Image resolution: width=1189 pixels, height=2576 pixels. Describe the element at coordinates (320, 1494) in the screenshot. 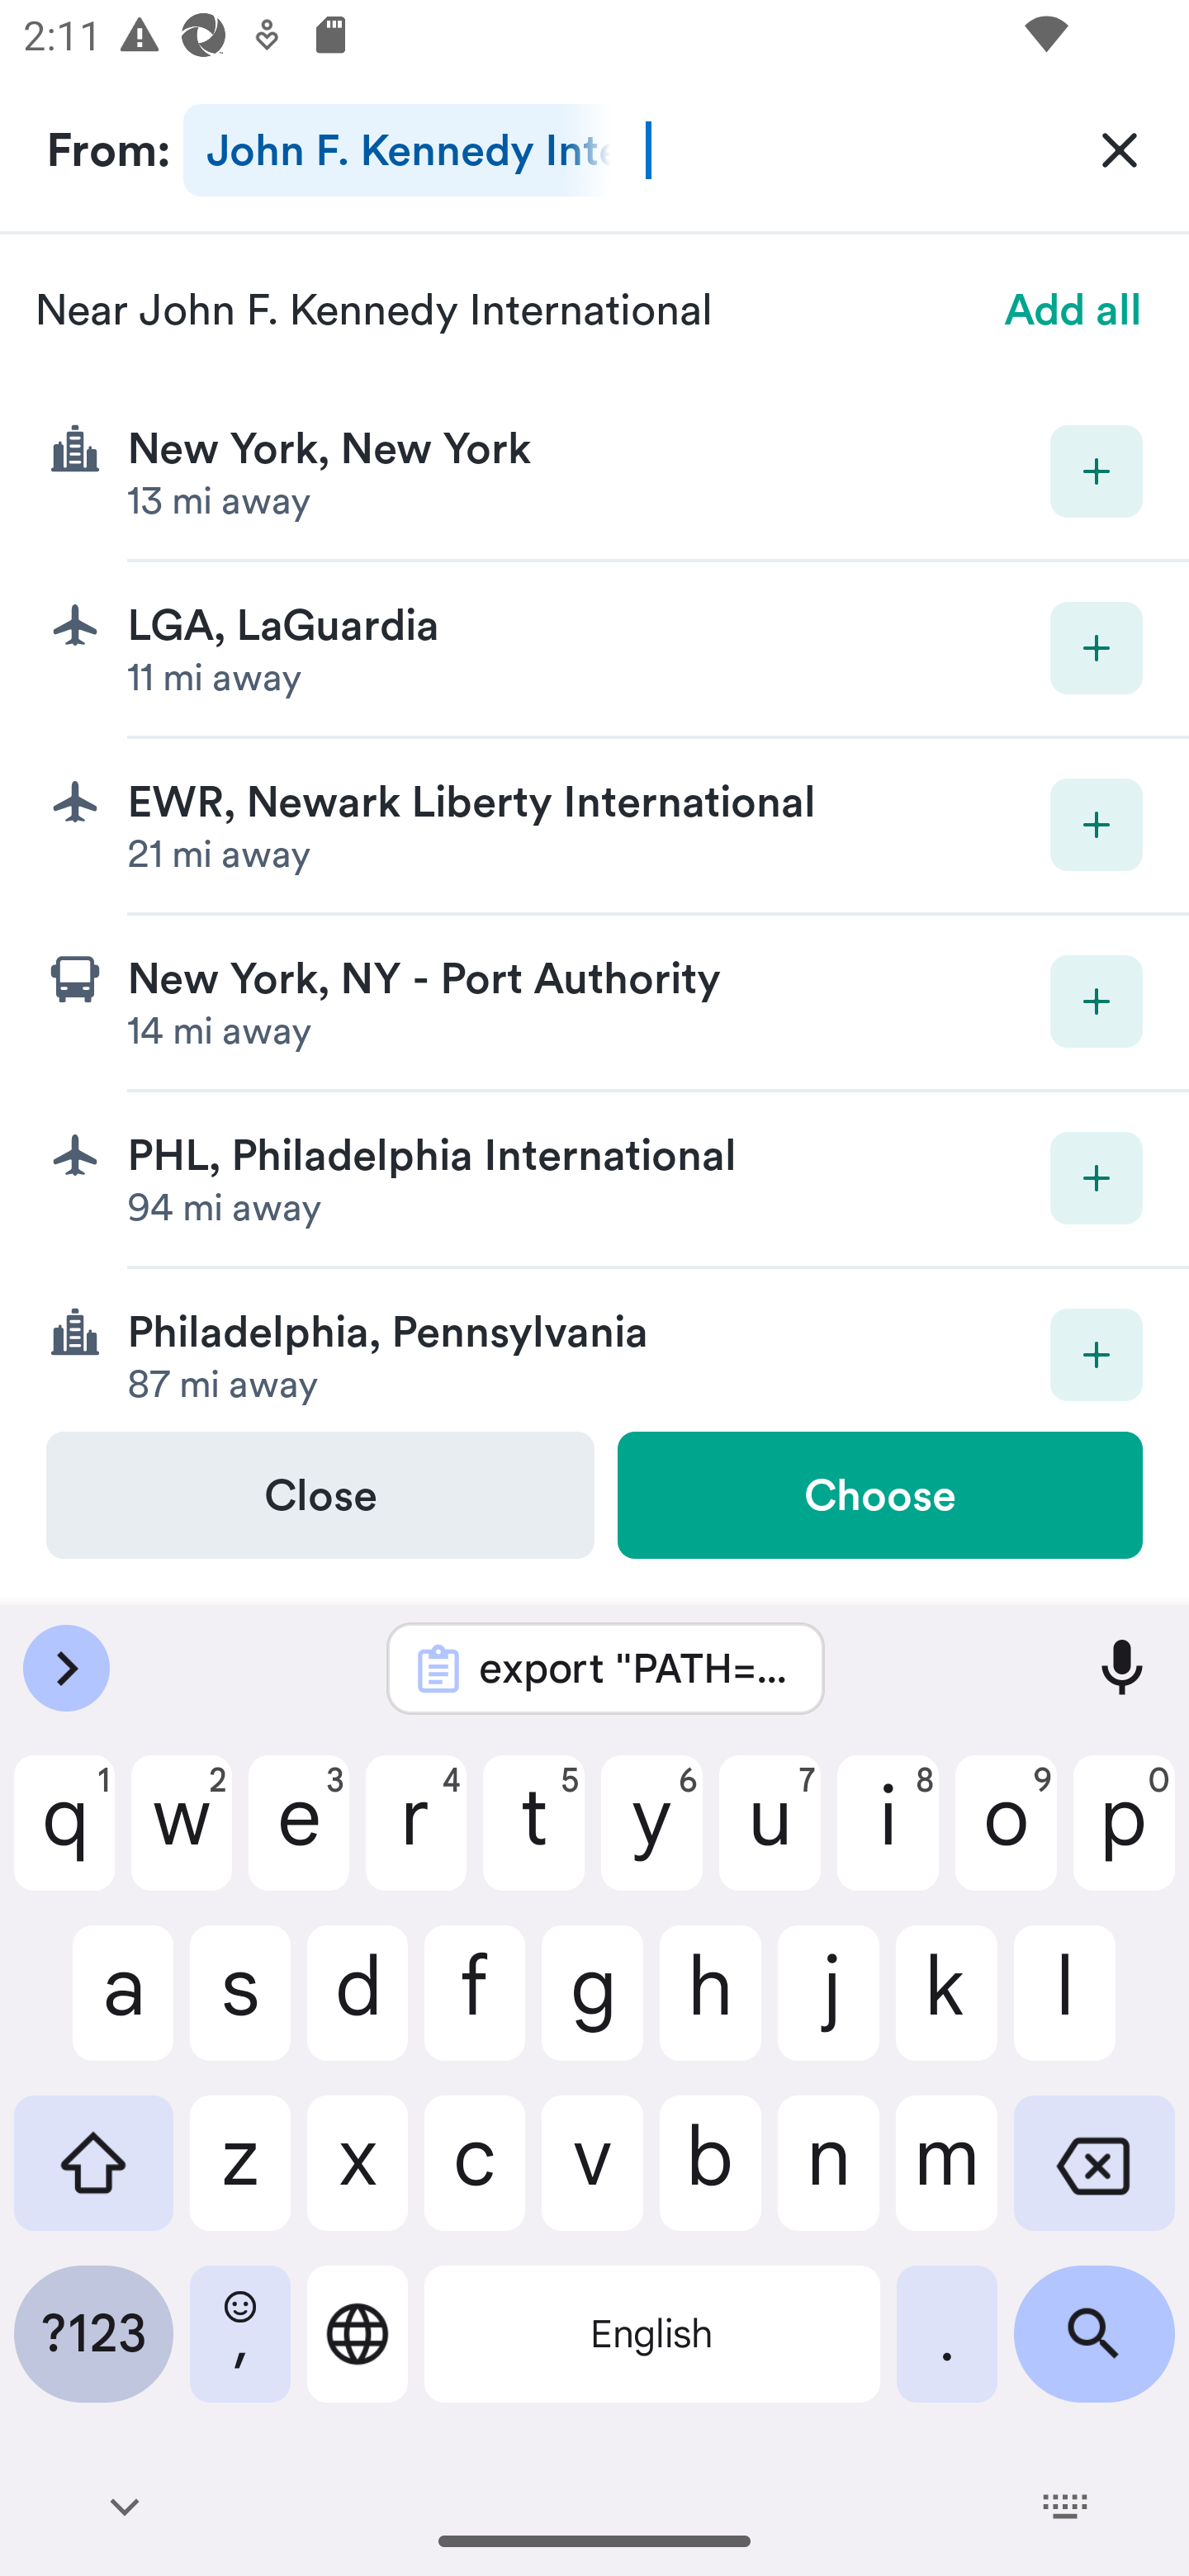

I see `Close` at that location.